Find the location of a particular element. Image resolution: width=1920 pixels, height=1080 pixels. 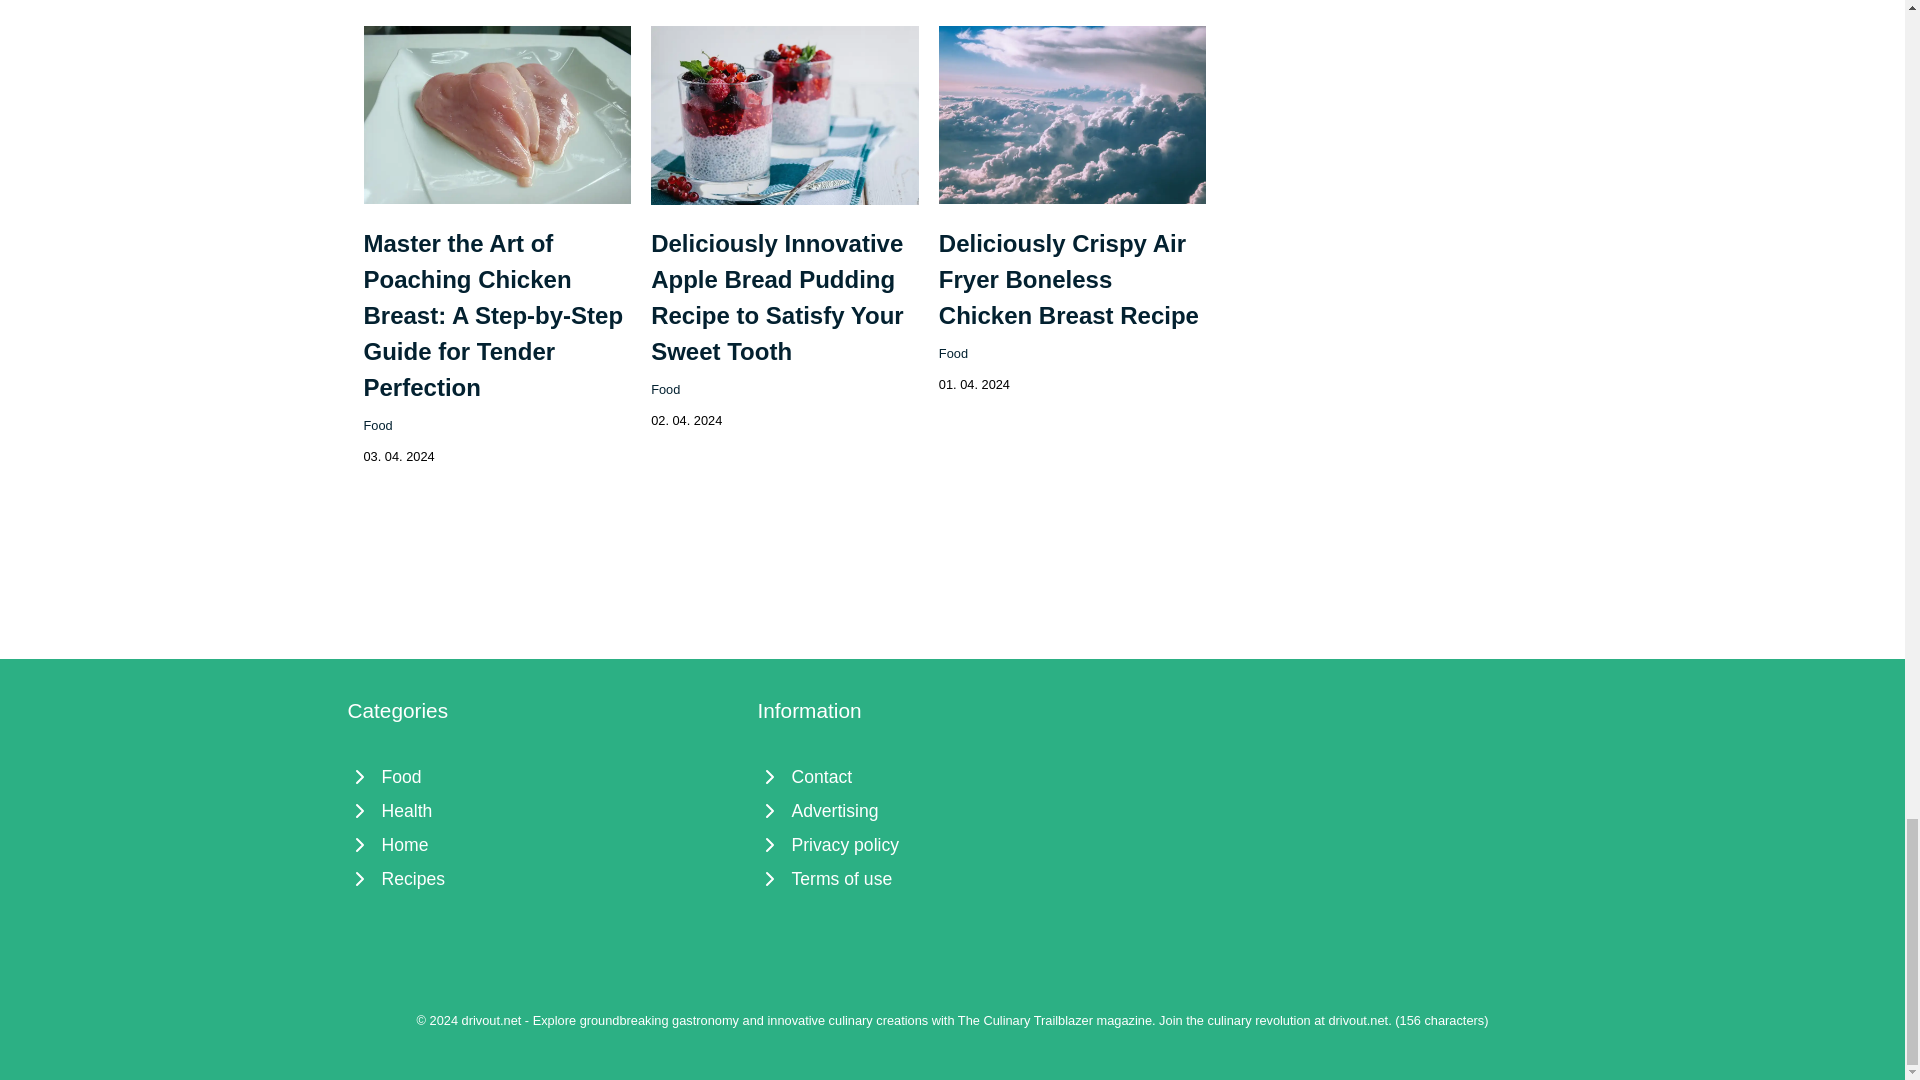

Food is located at coordinates (542, 776).